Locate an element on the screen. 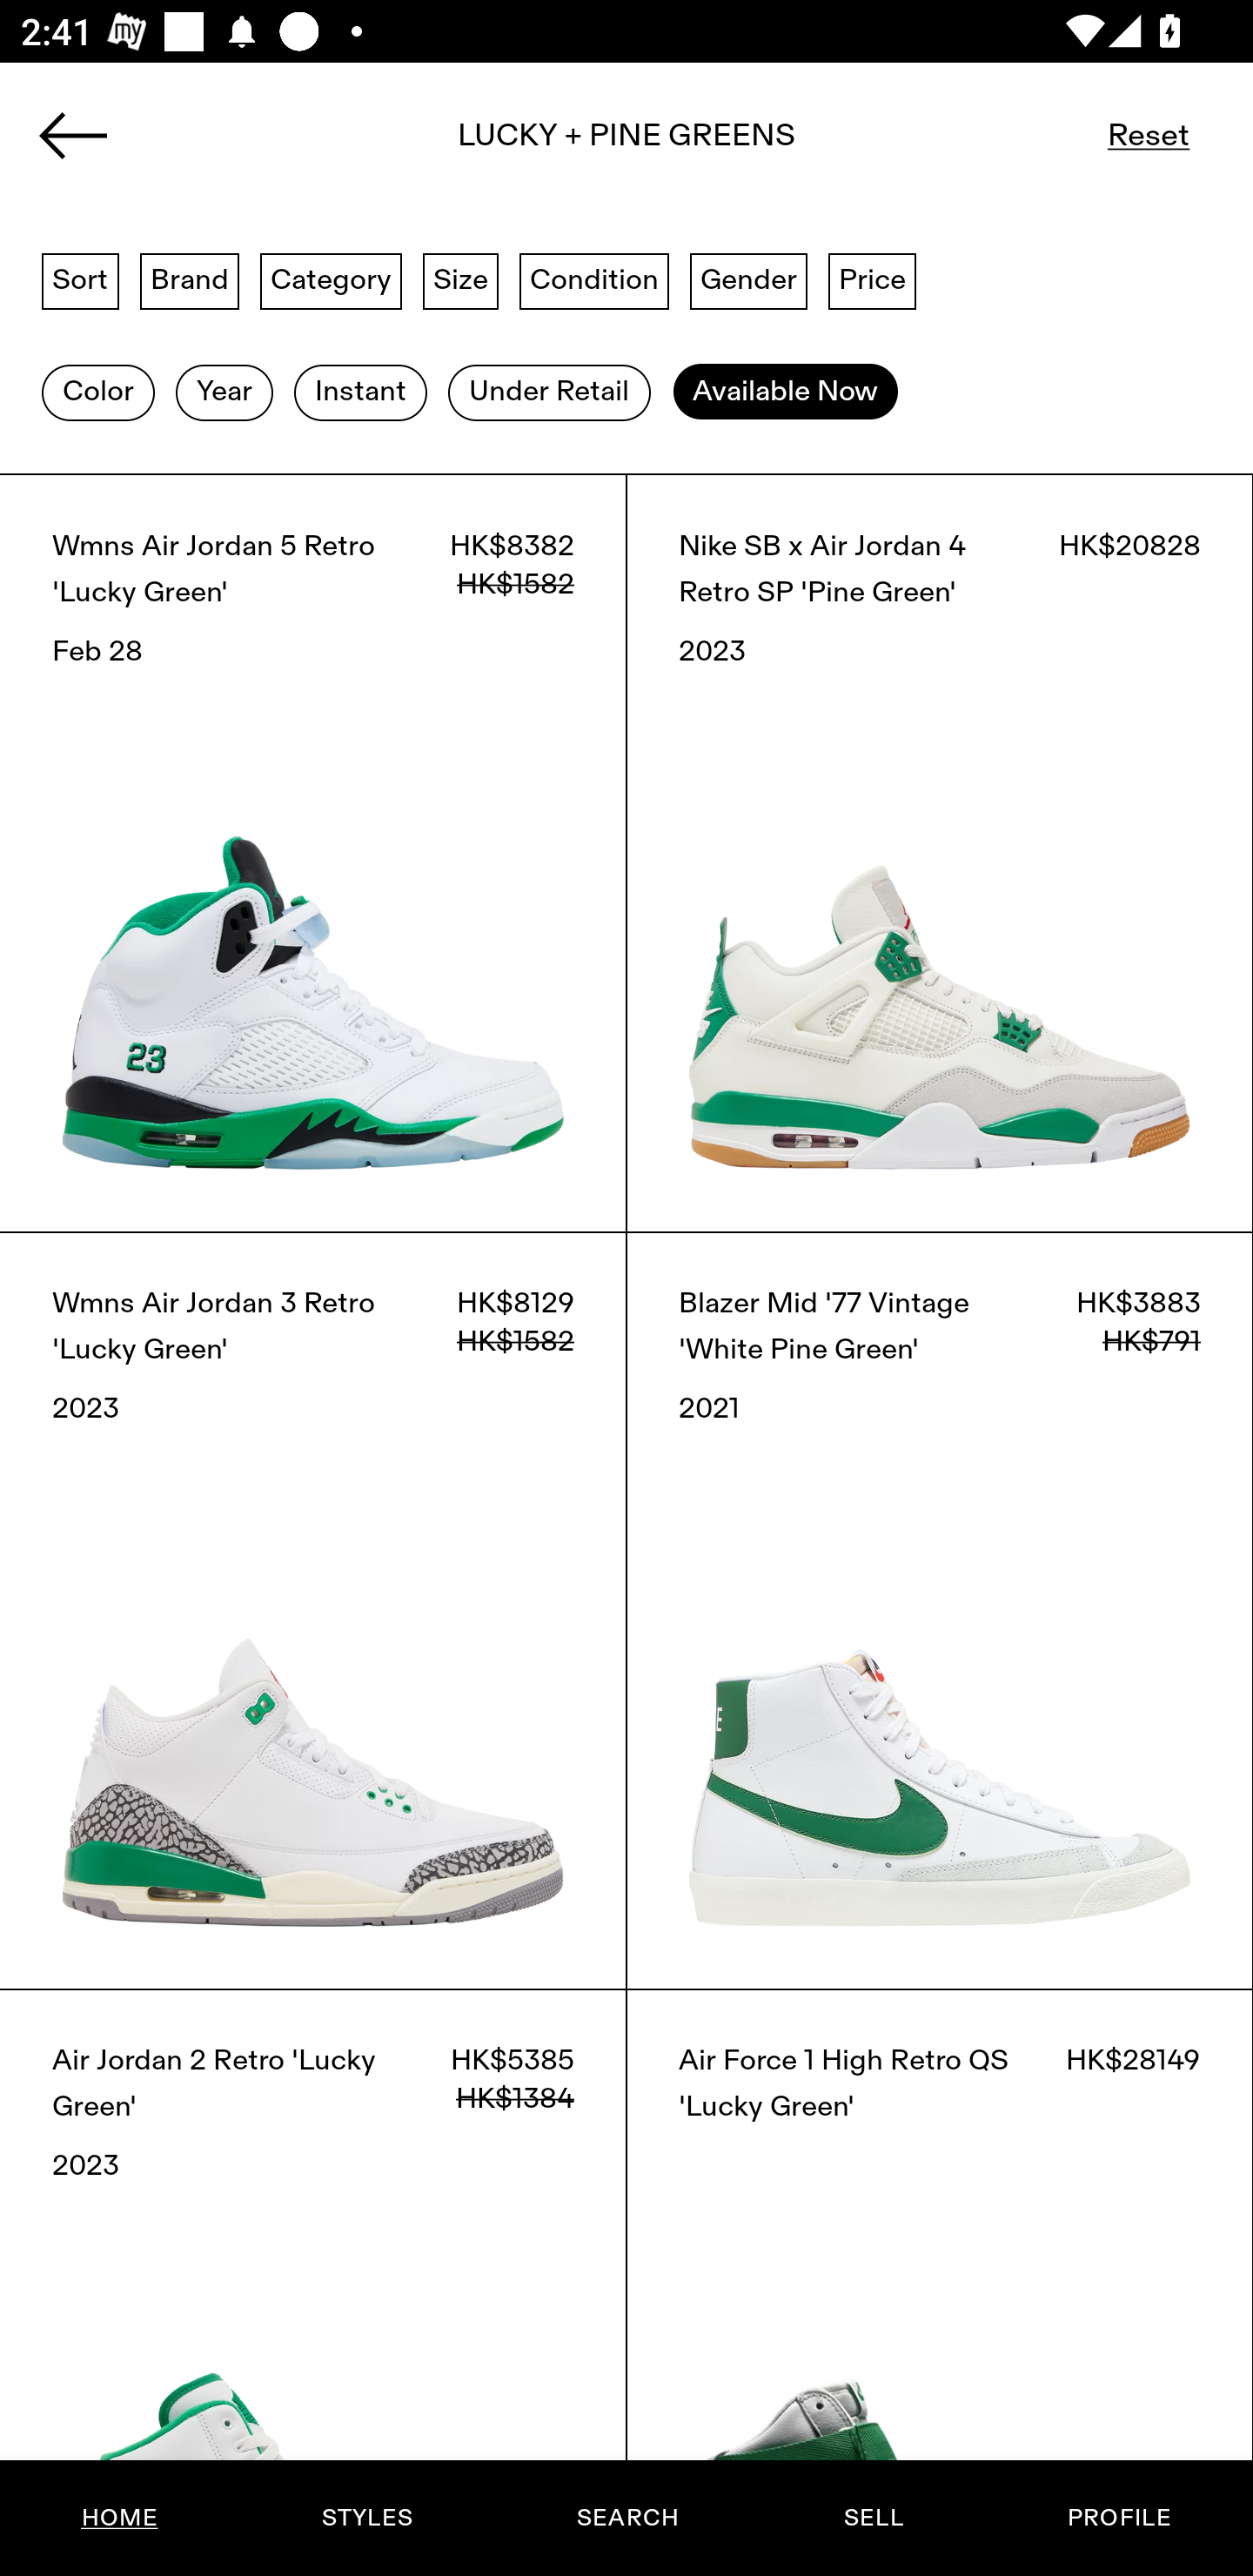  Reset is located at coordinates (1149, 135).